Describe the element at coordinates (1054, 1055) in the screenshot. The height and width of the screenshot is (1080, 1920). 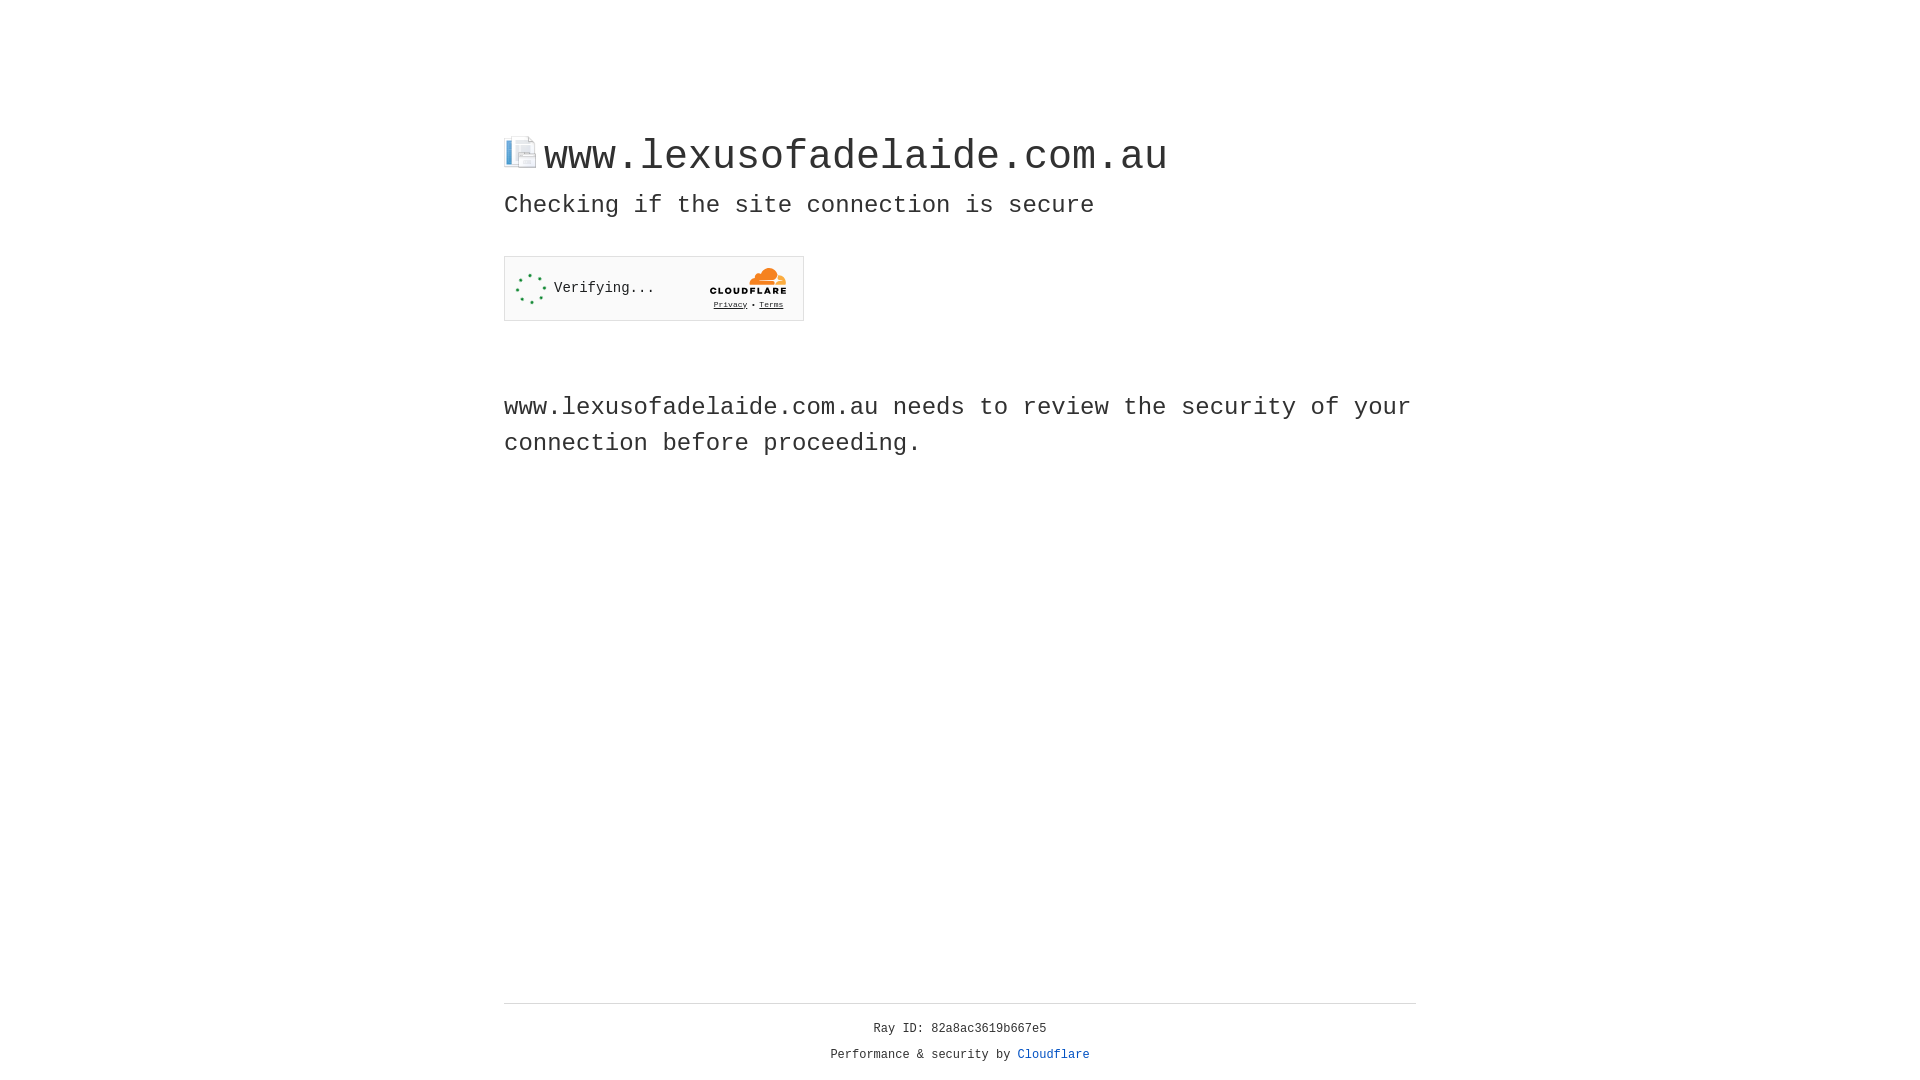
I see `Cloudflare` at that location.